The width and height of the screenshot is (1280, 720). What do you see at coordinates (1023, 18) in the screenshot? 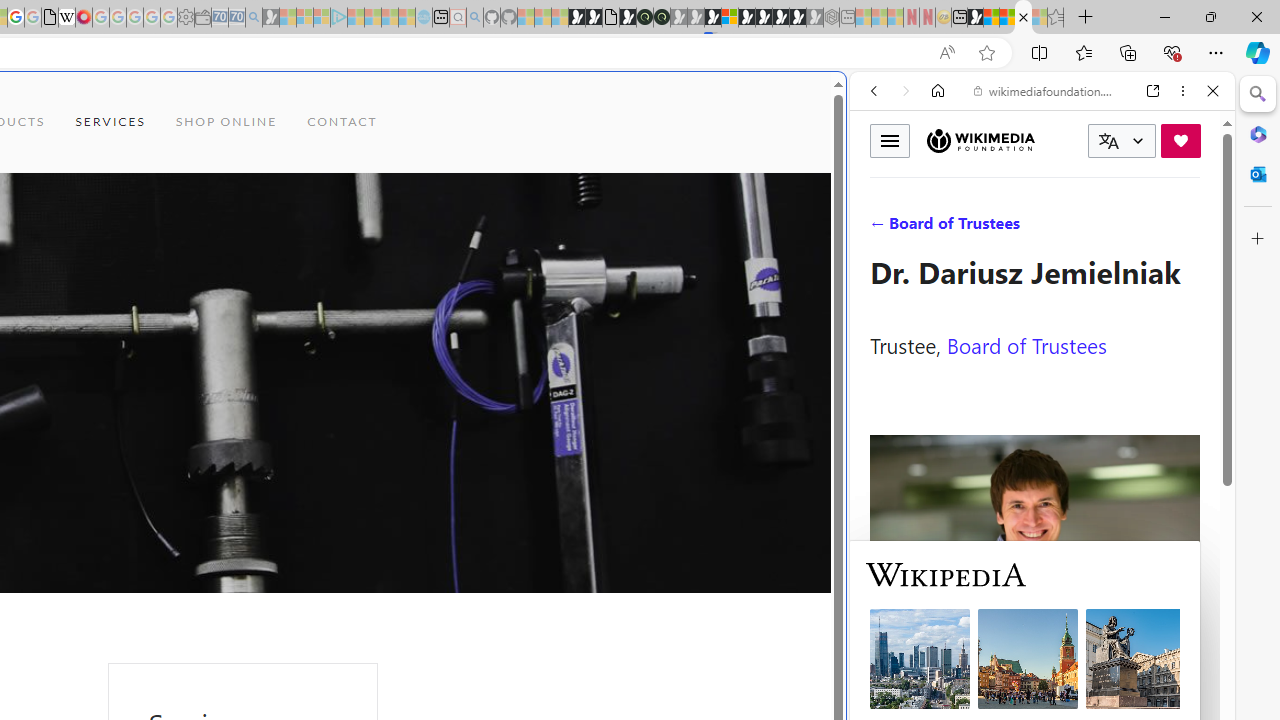
I see `Services - Maintenance | Sky Blue Bikes - Sky Blue Bikes` at bounding box center [1023, 18].